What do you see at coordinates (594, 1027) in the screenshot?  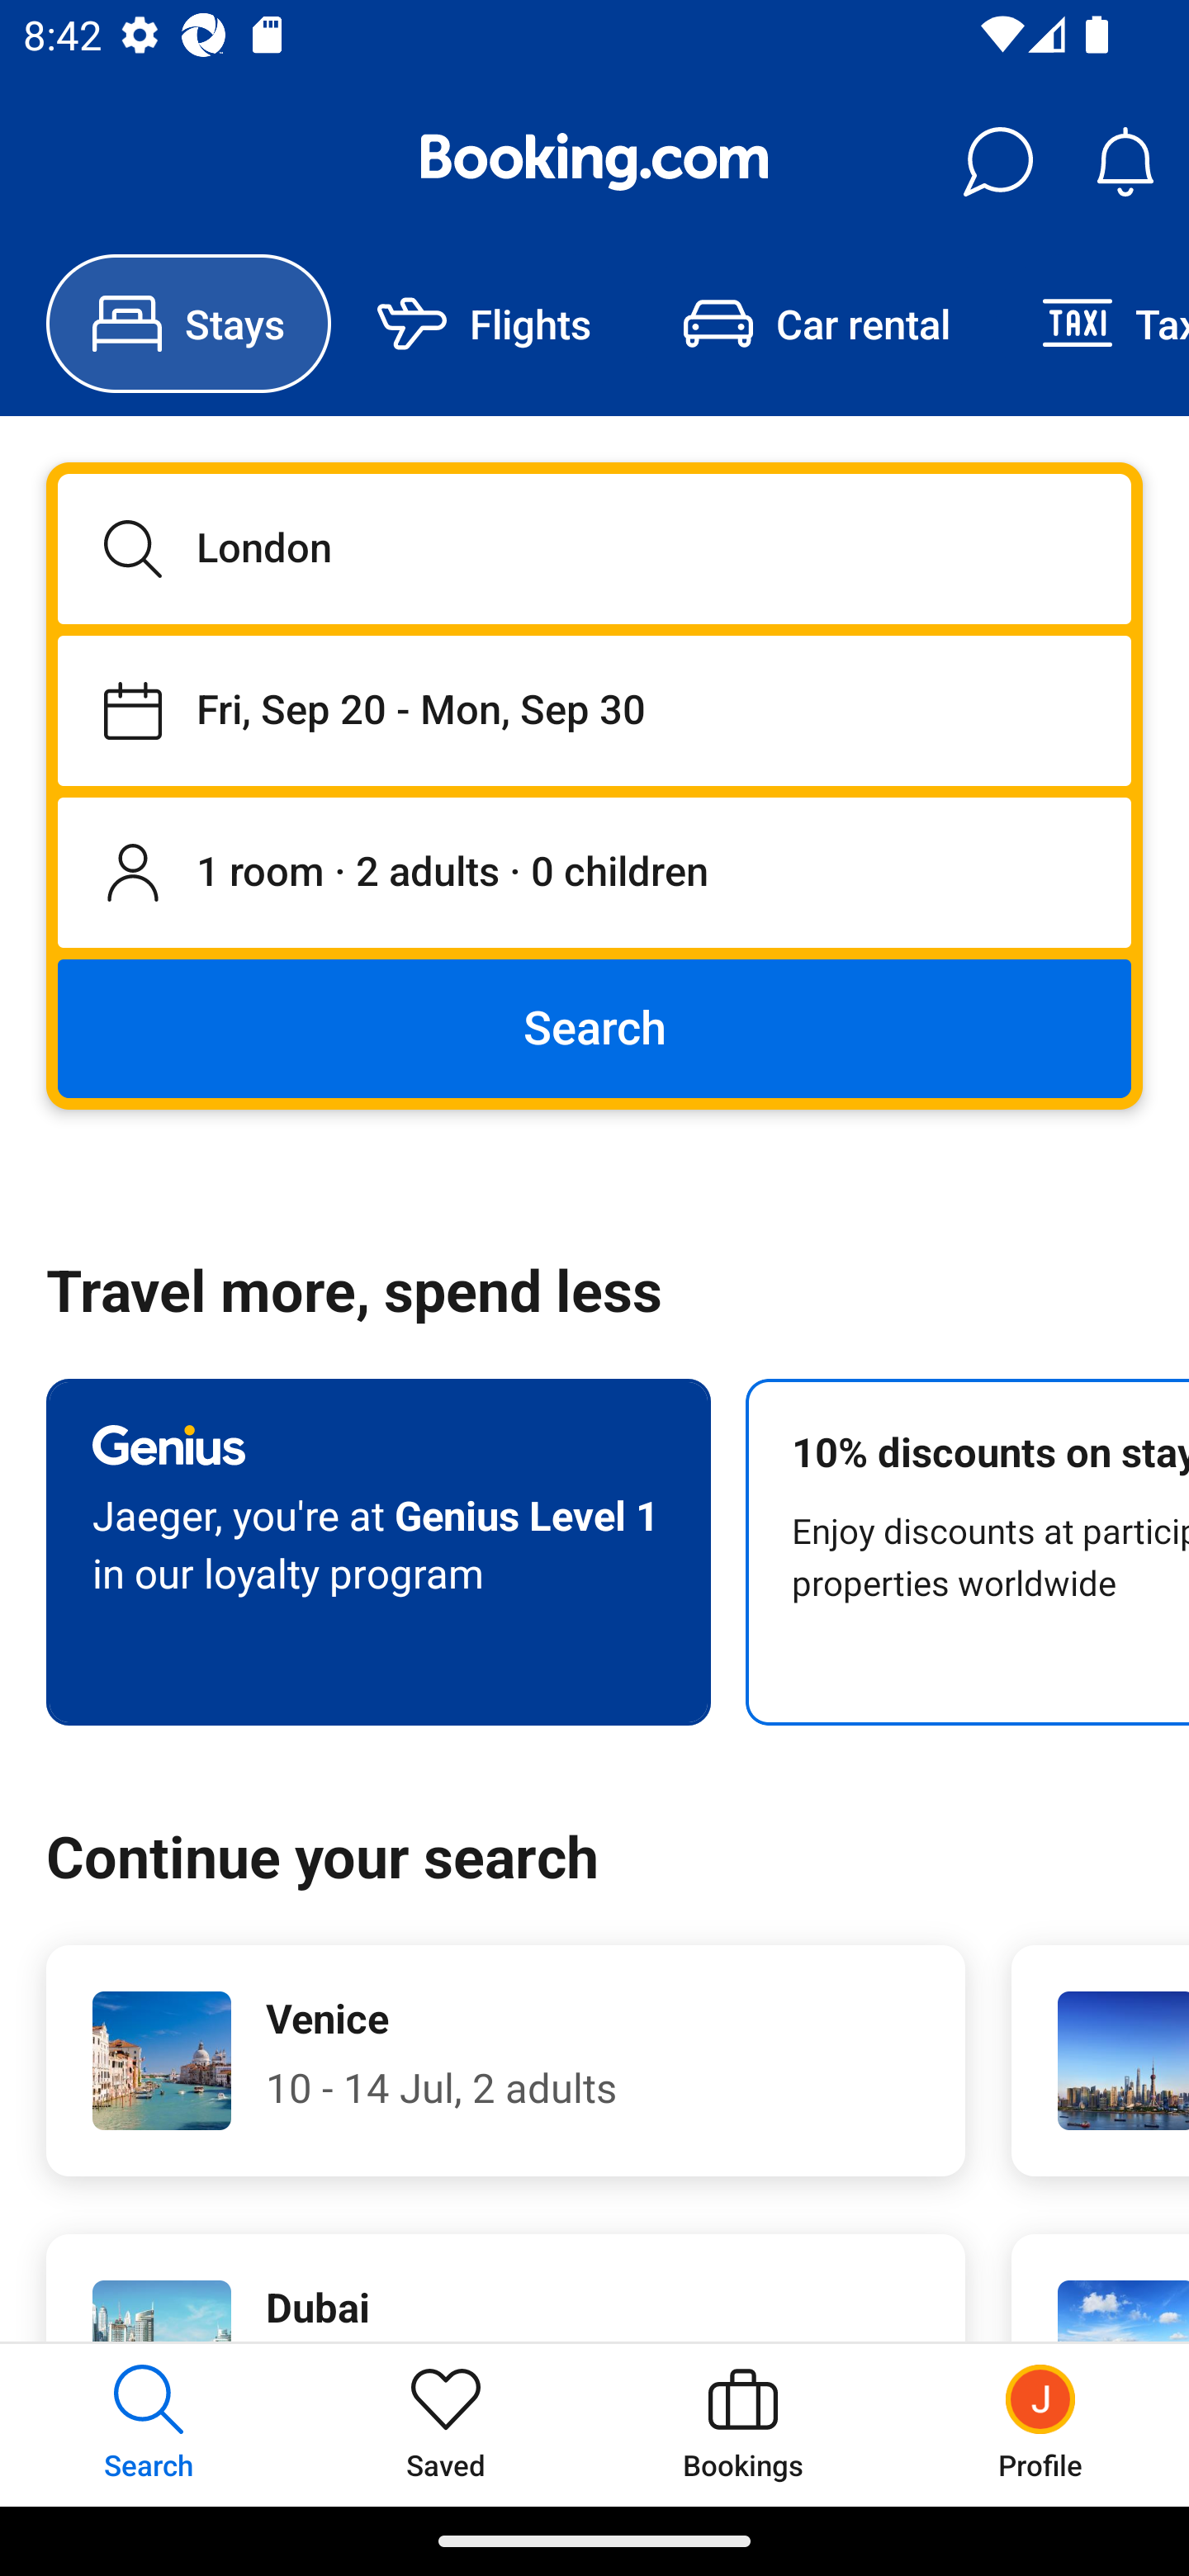 I see `Search` at bounding box center [594, 1027].